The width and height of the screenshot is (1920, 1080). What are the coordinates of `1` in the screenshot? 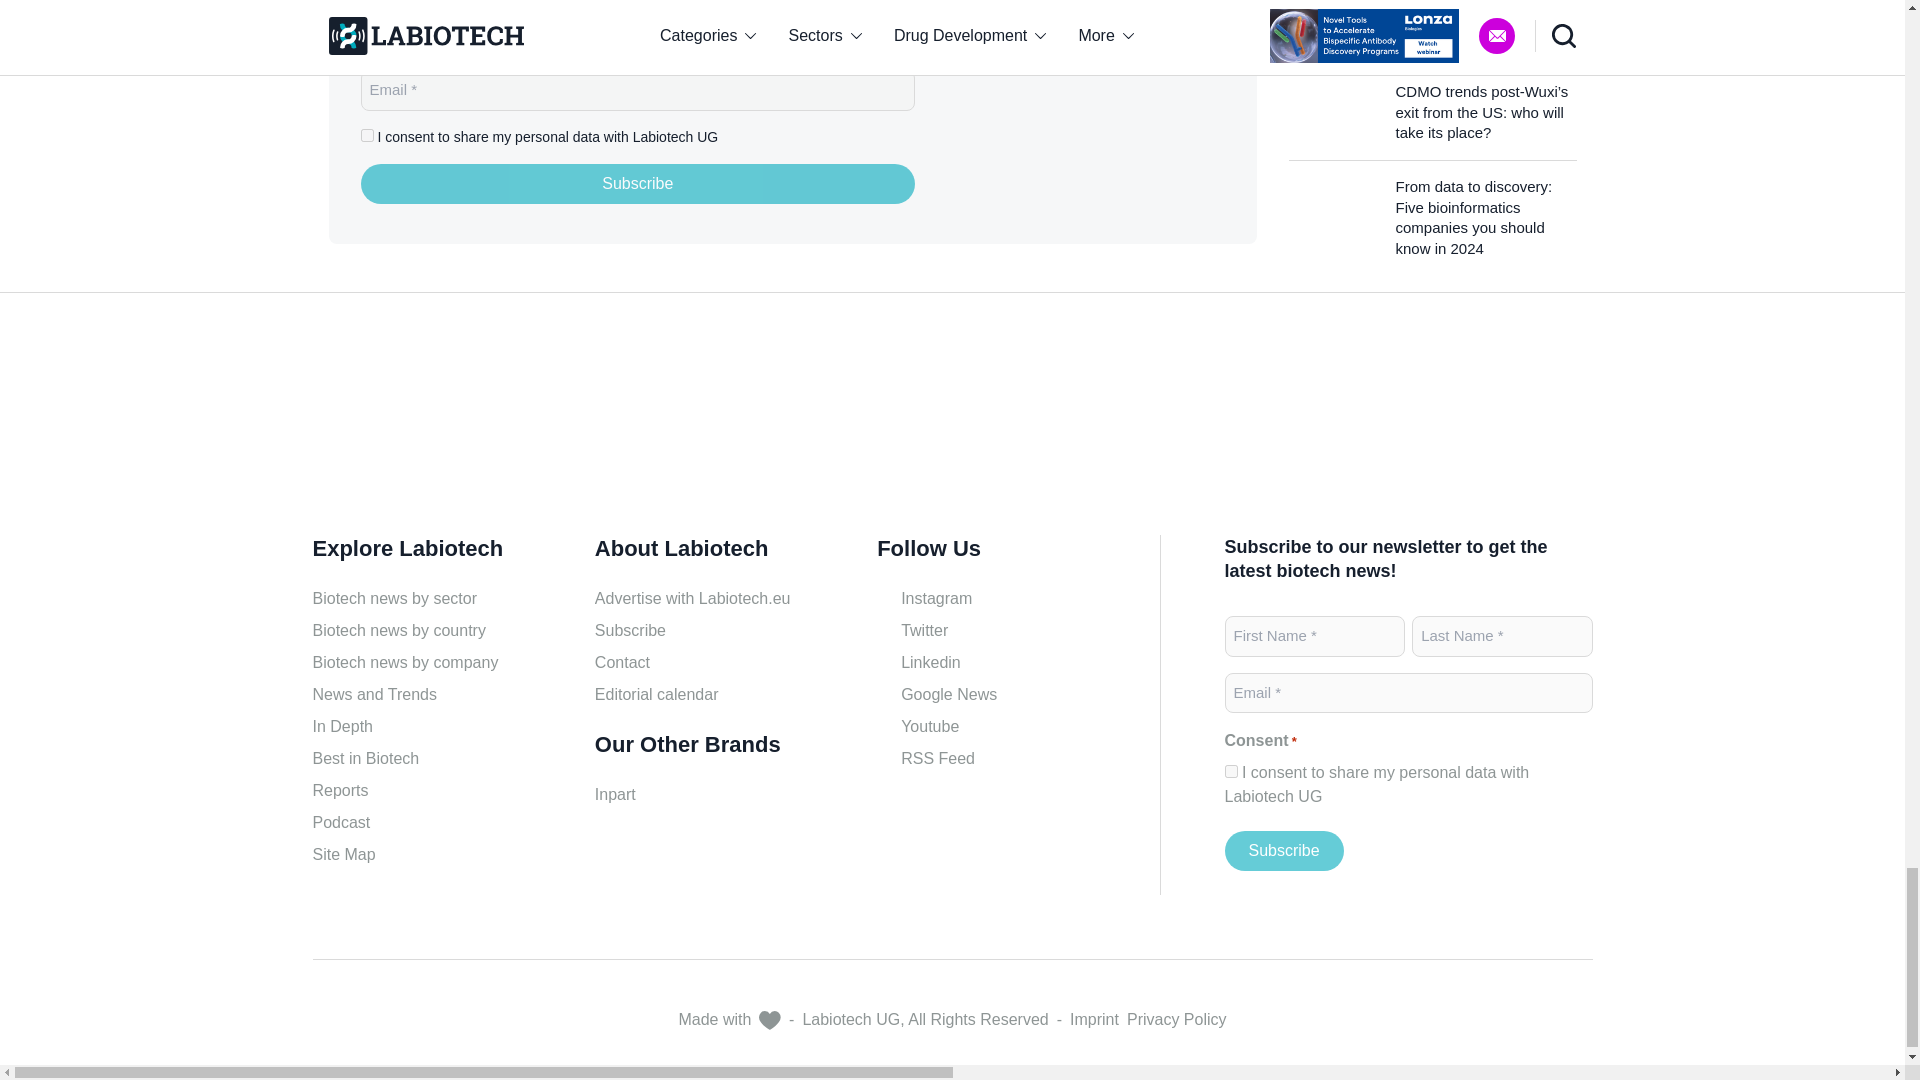 It's located at (1230, 770).